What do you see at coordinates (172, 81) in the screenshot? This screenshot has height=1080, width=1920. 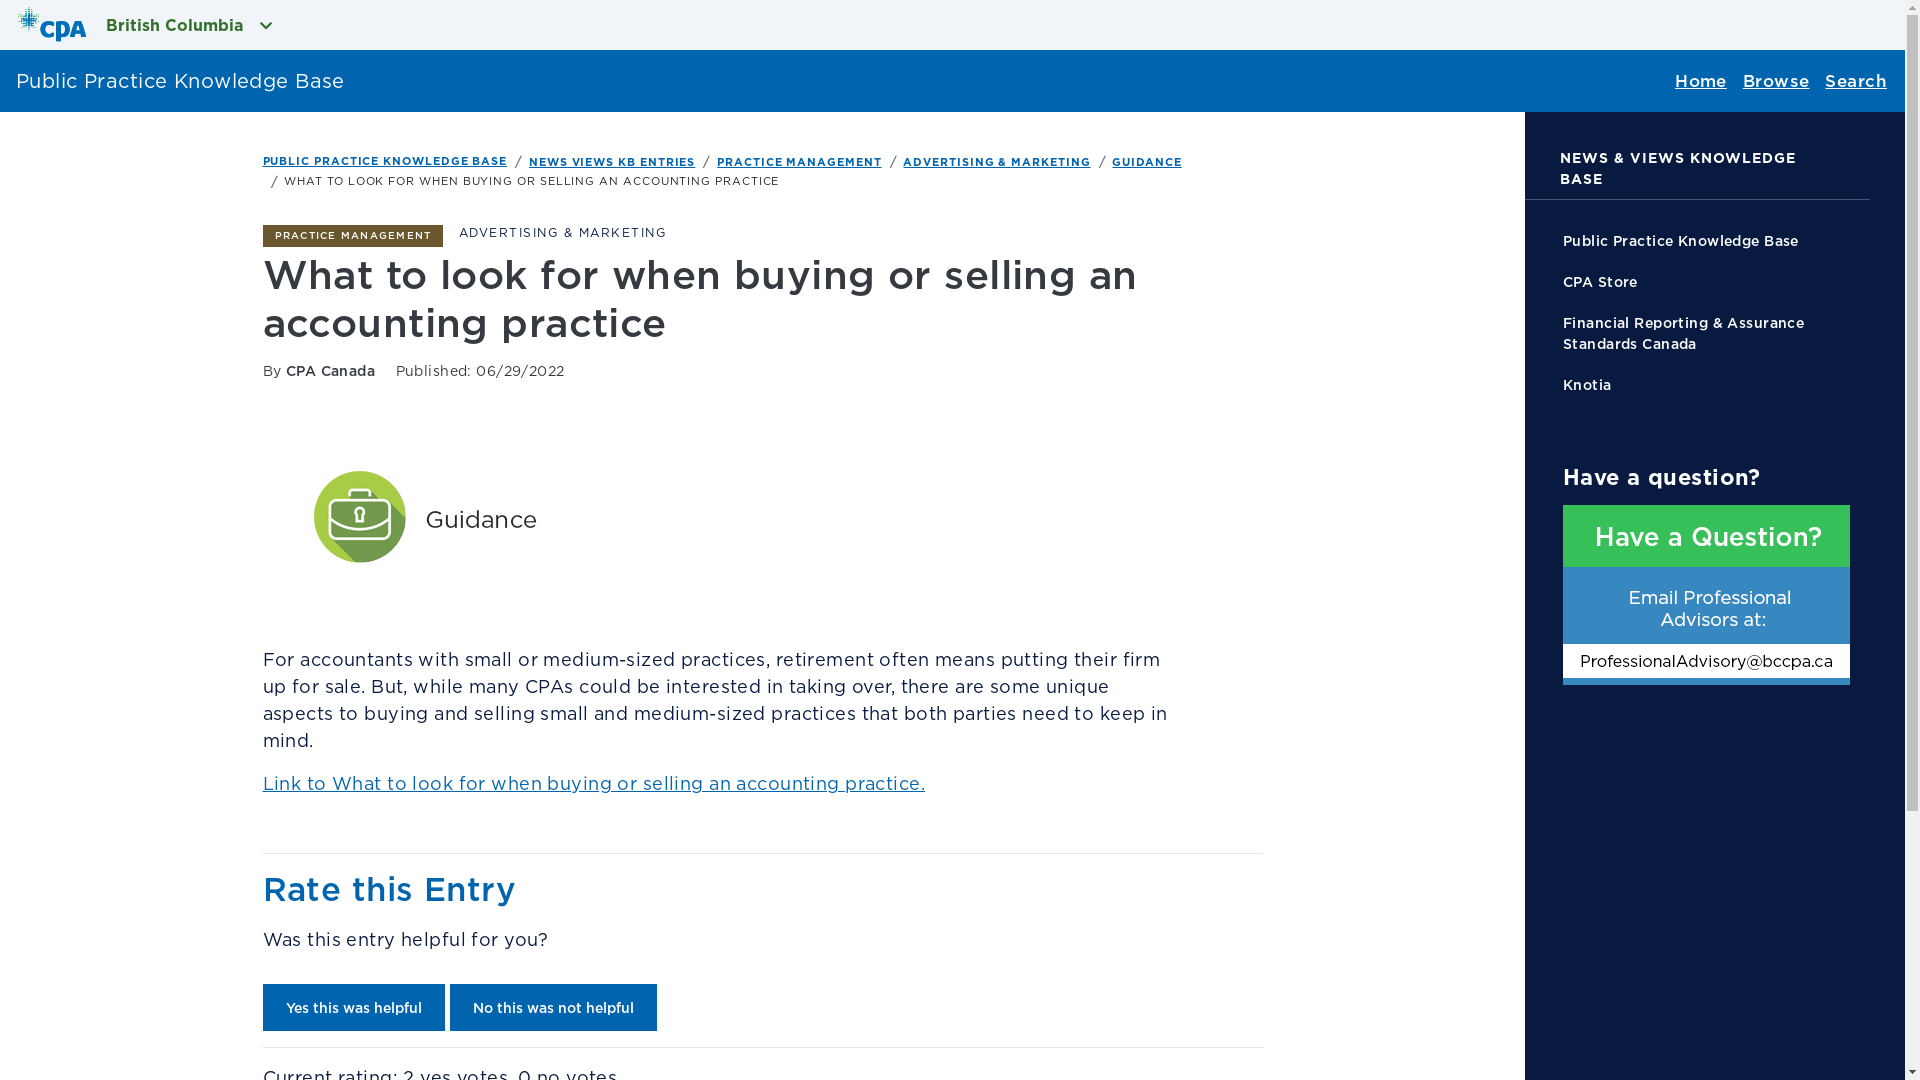 I see `Public Practice Knowledge Base` at bounding box center [172, 81].